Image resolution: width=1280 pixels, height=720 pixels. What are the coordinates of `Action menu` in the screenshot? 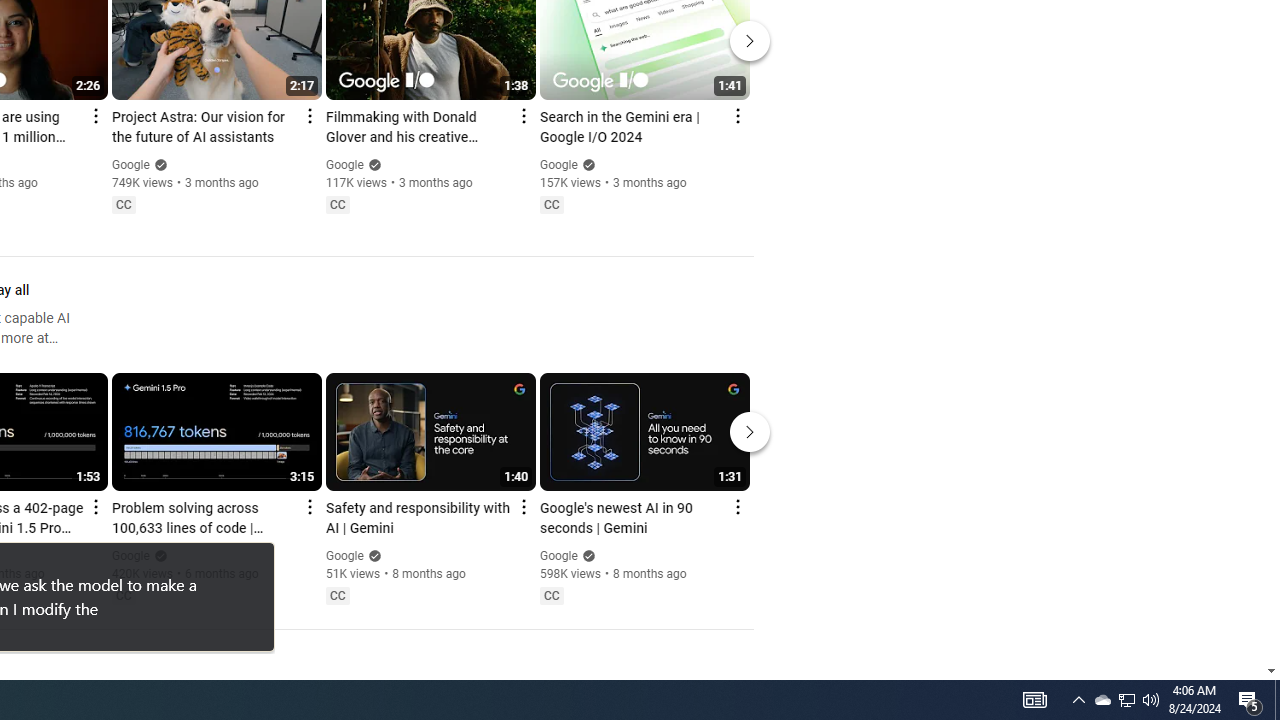 It's located at (736, 506).